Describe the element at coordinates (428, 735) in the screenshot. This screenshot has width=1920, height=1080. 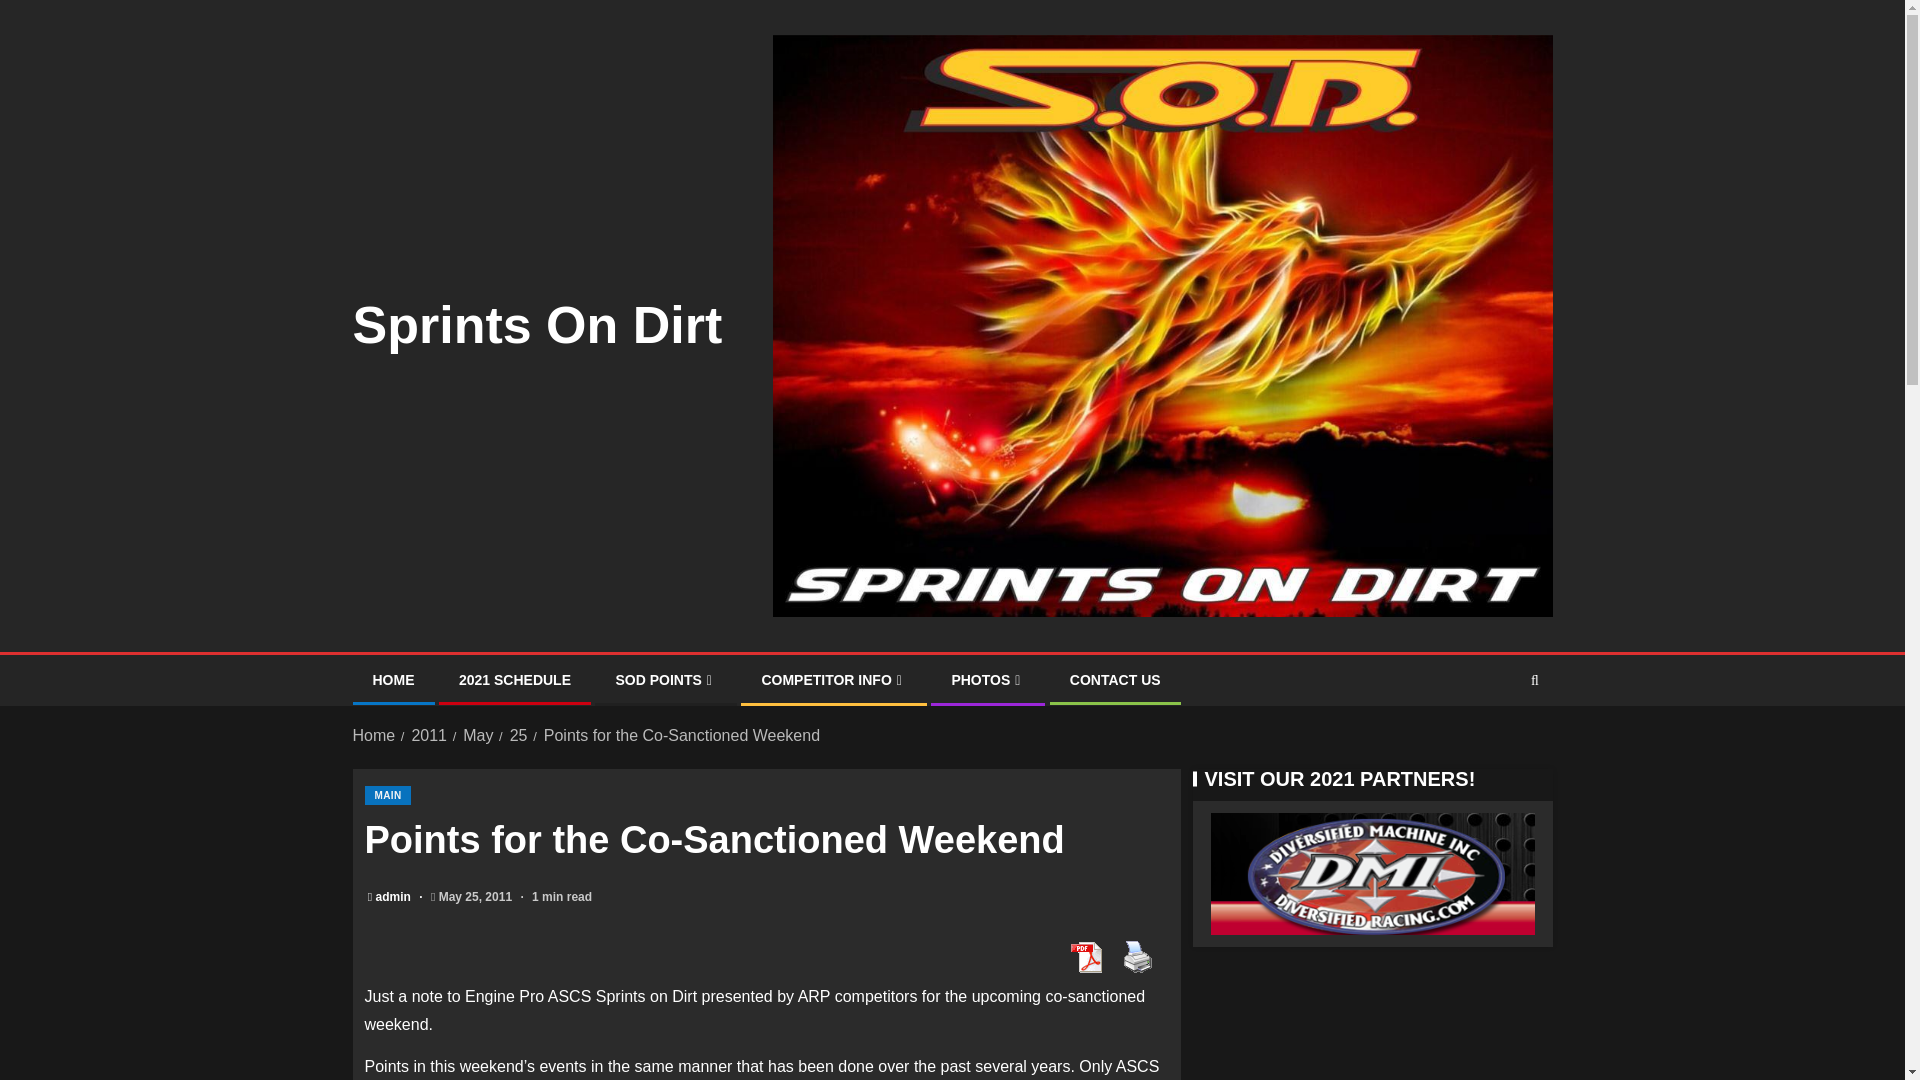
I see `2011` at that location.